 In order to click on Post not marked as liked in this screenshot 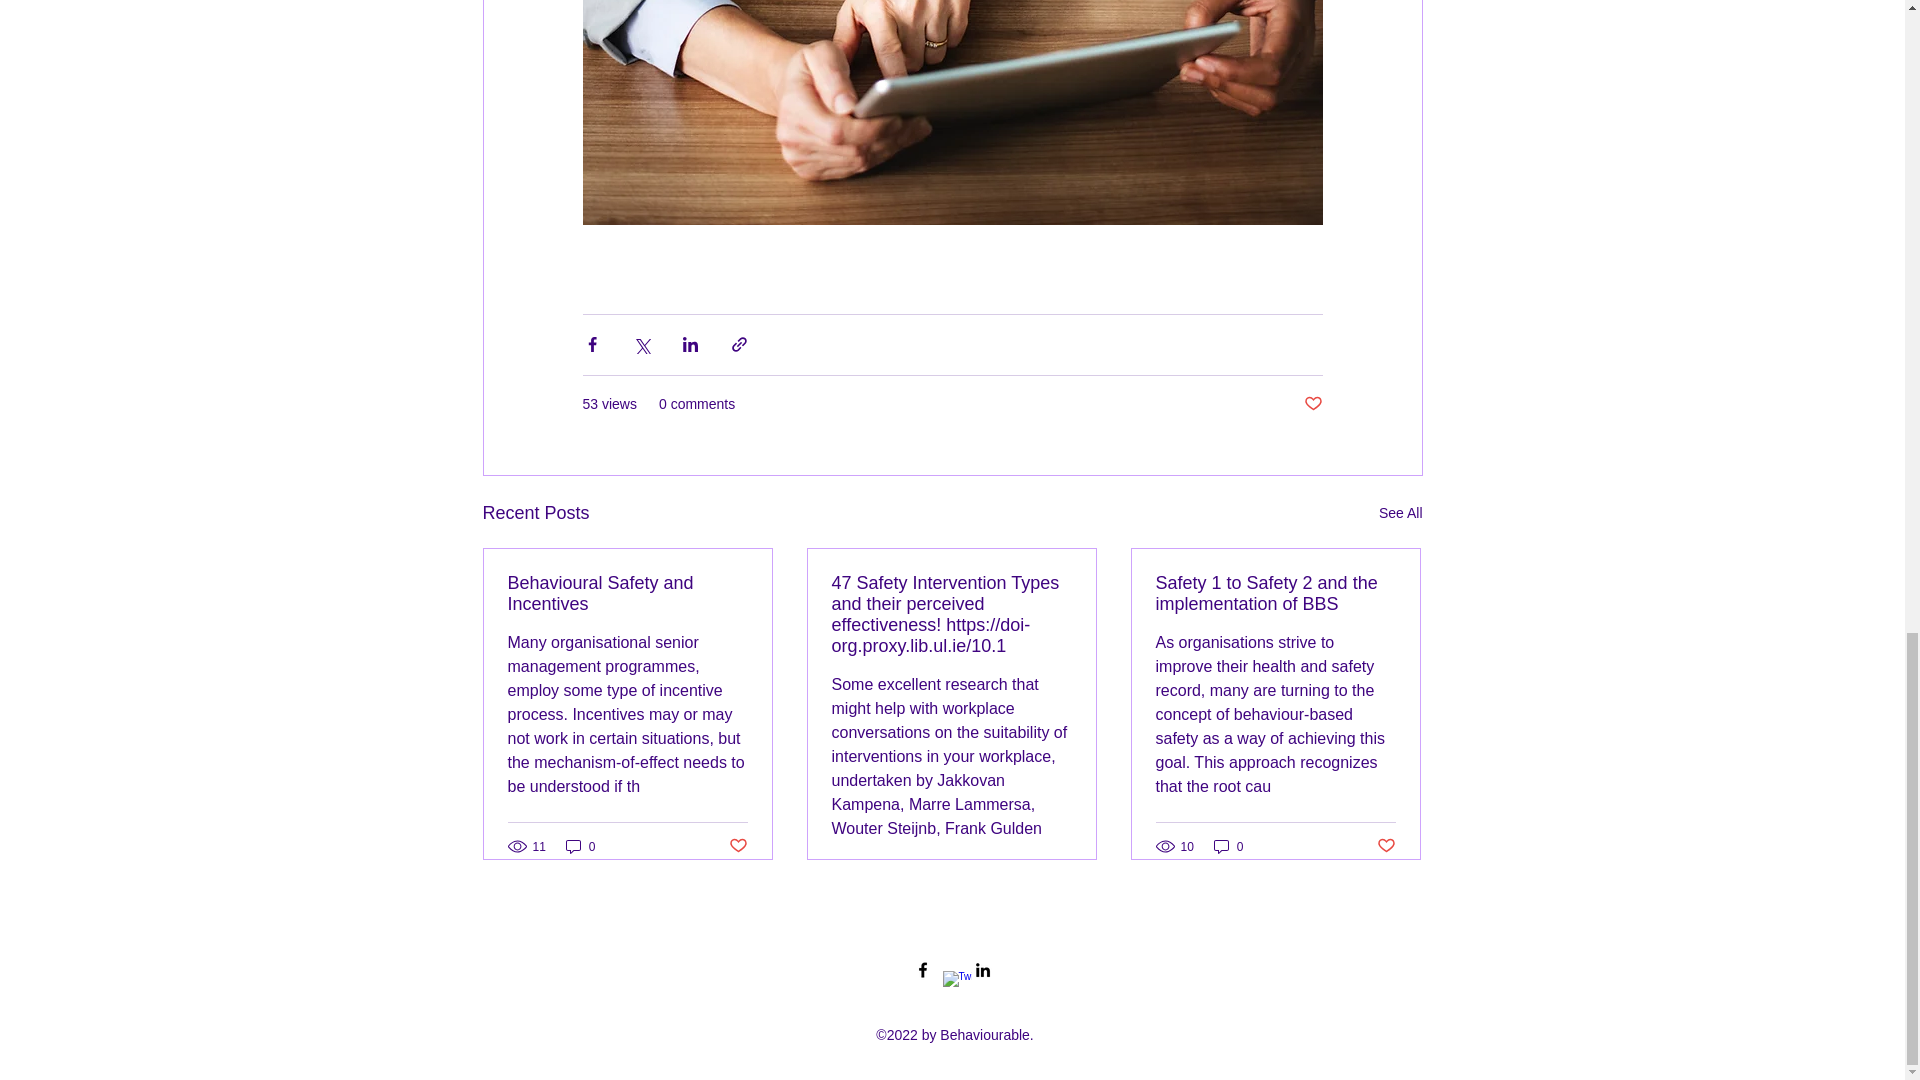, I will do `click(736, 846)`.